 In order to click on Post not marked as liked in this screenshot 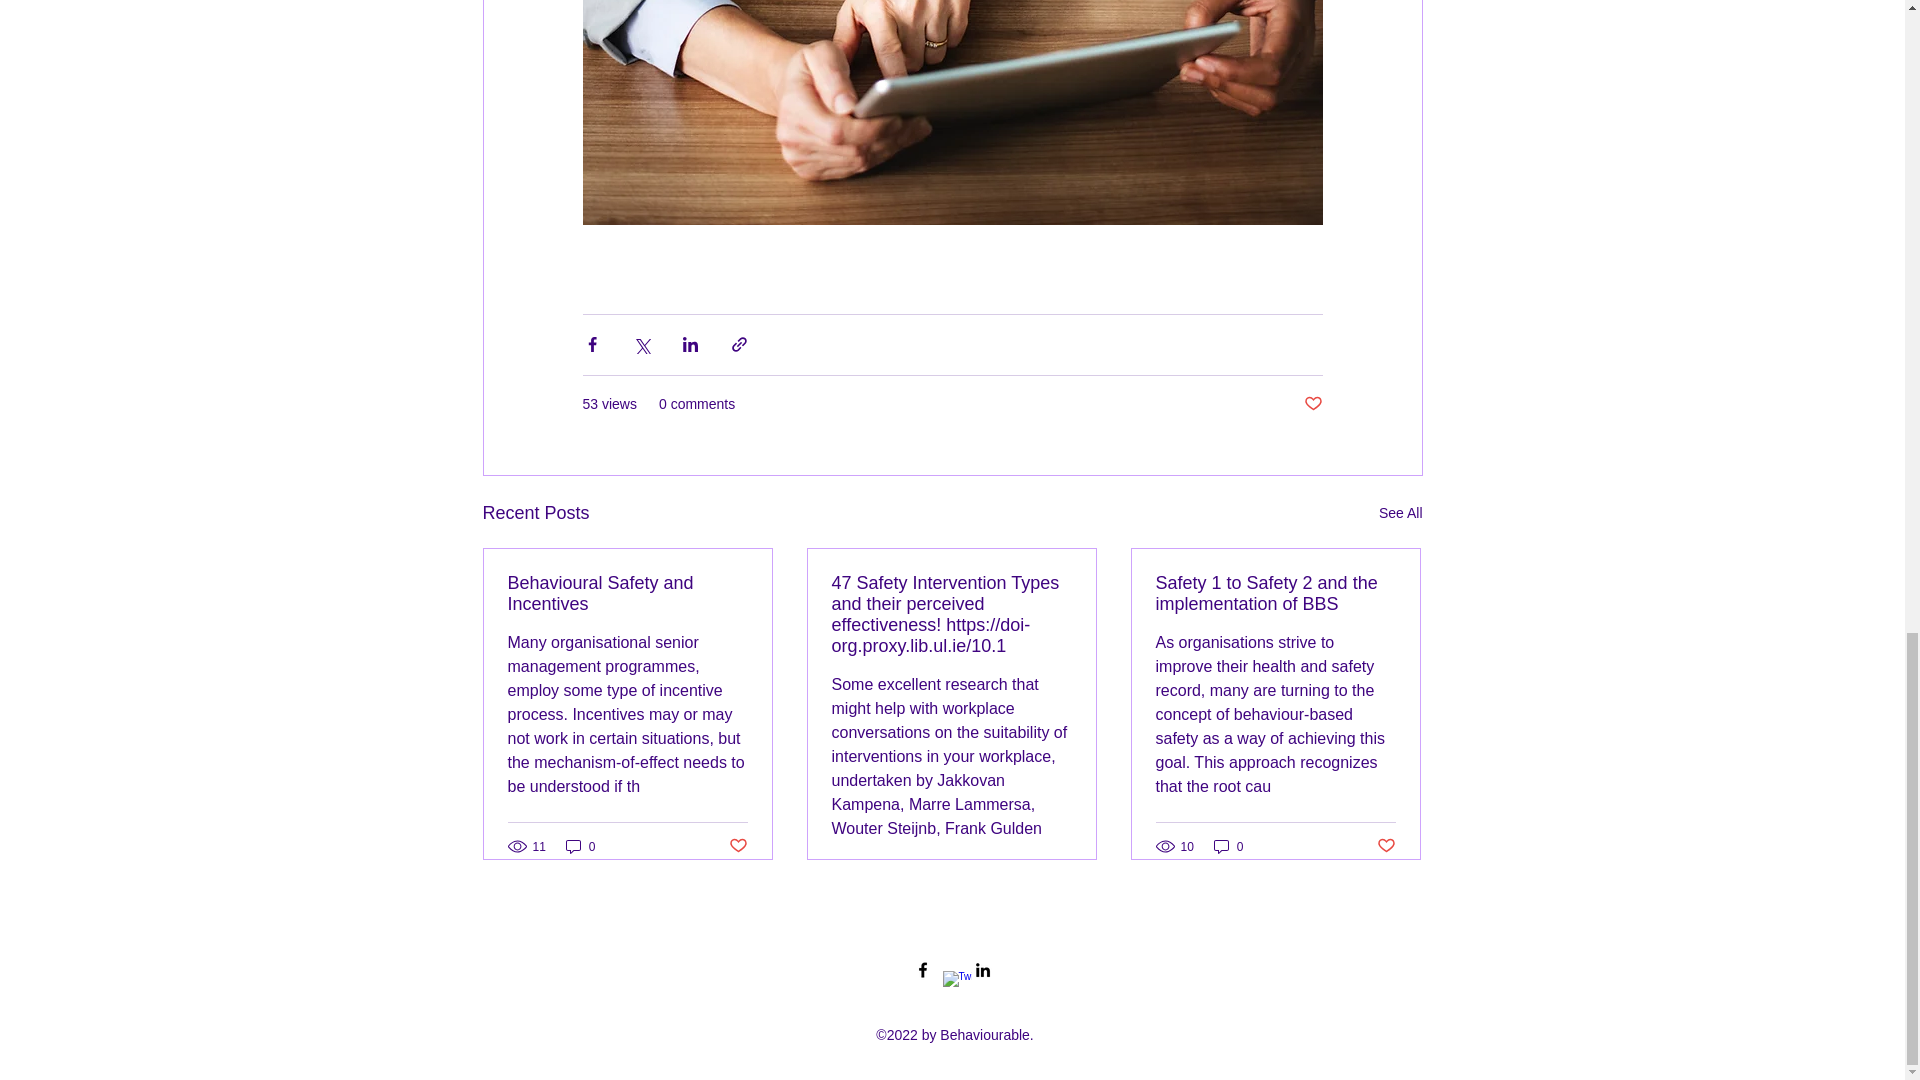, I will do `click(736, 846)`.